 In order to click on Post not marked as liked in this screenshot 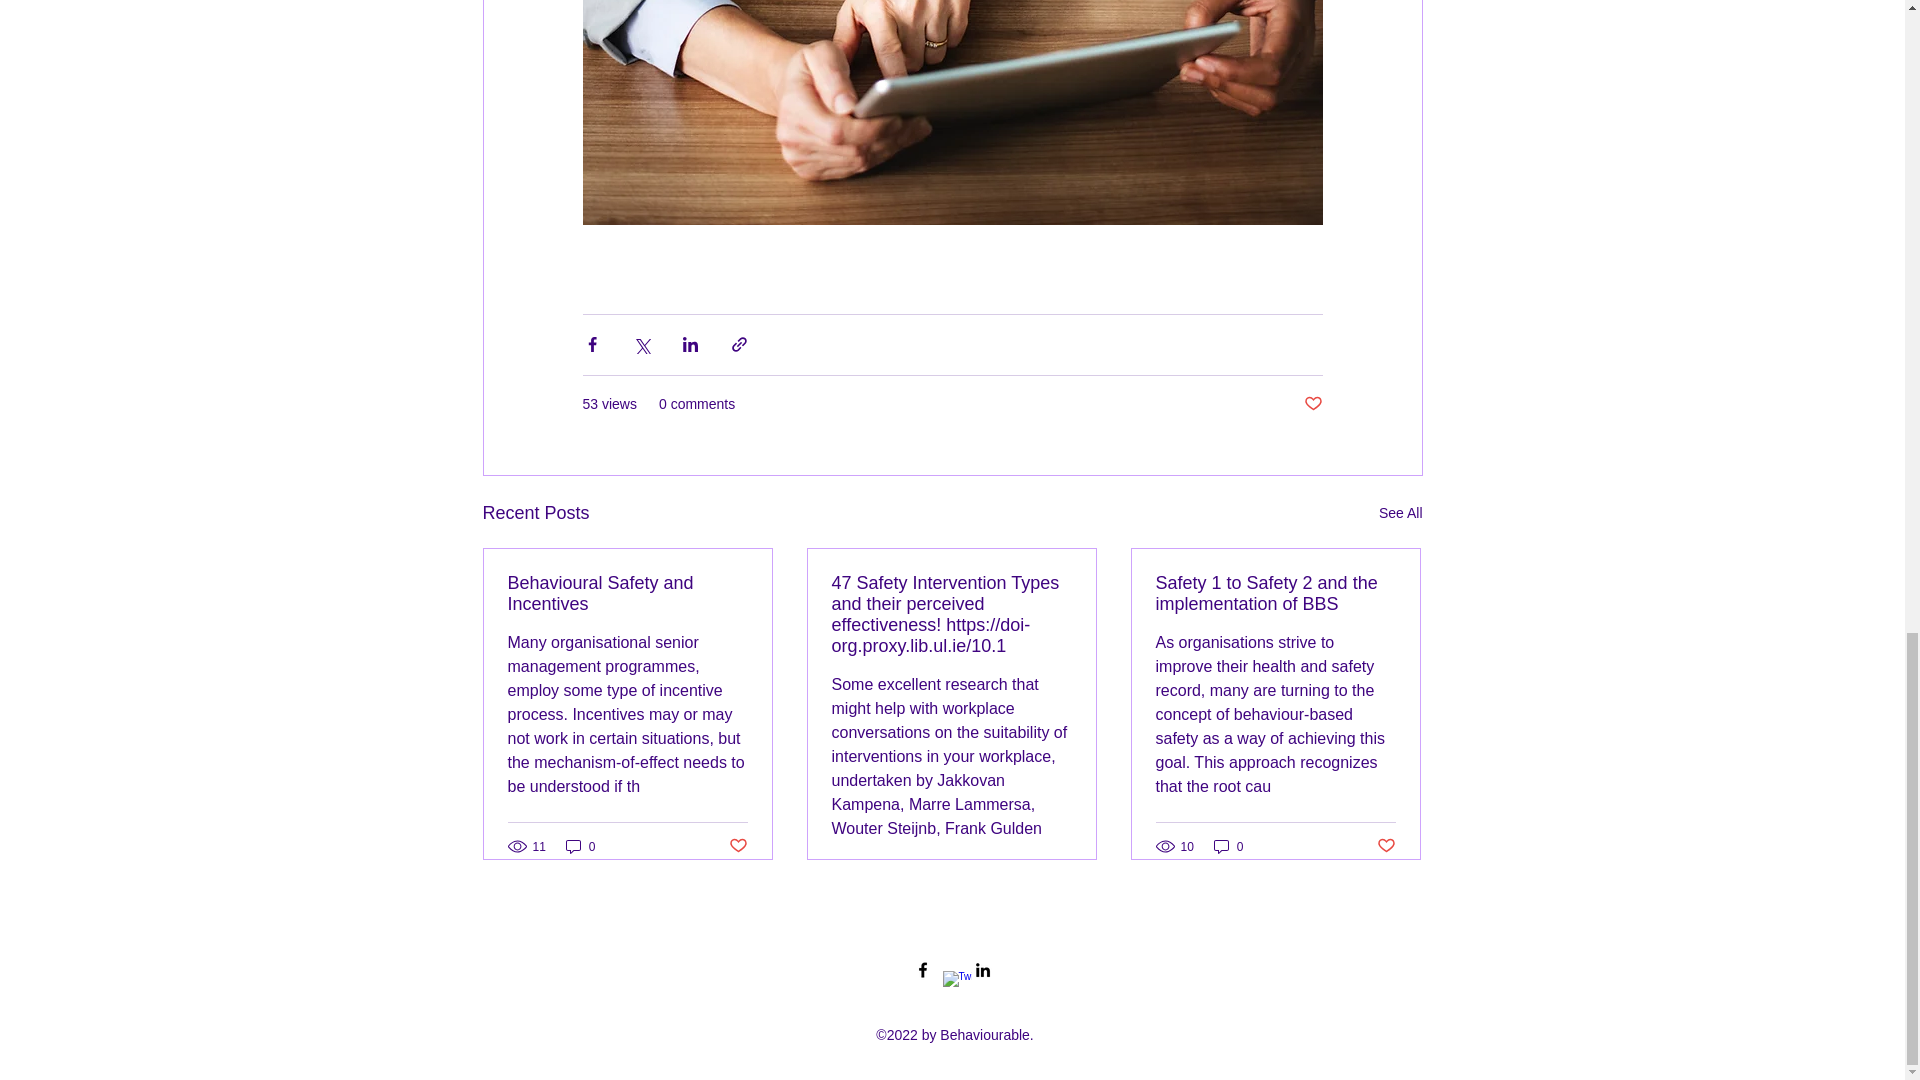, I will do `click(736, 846)`.